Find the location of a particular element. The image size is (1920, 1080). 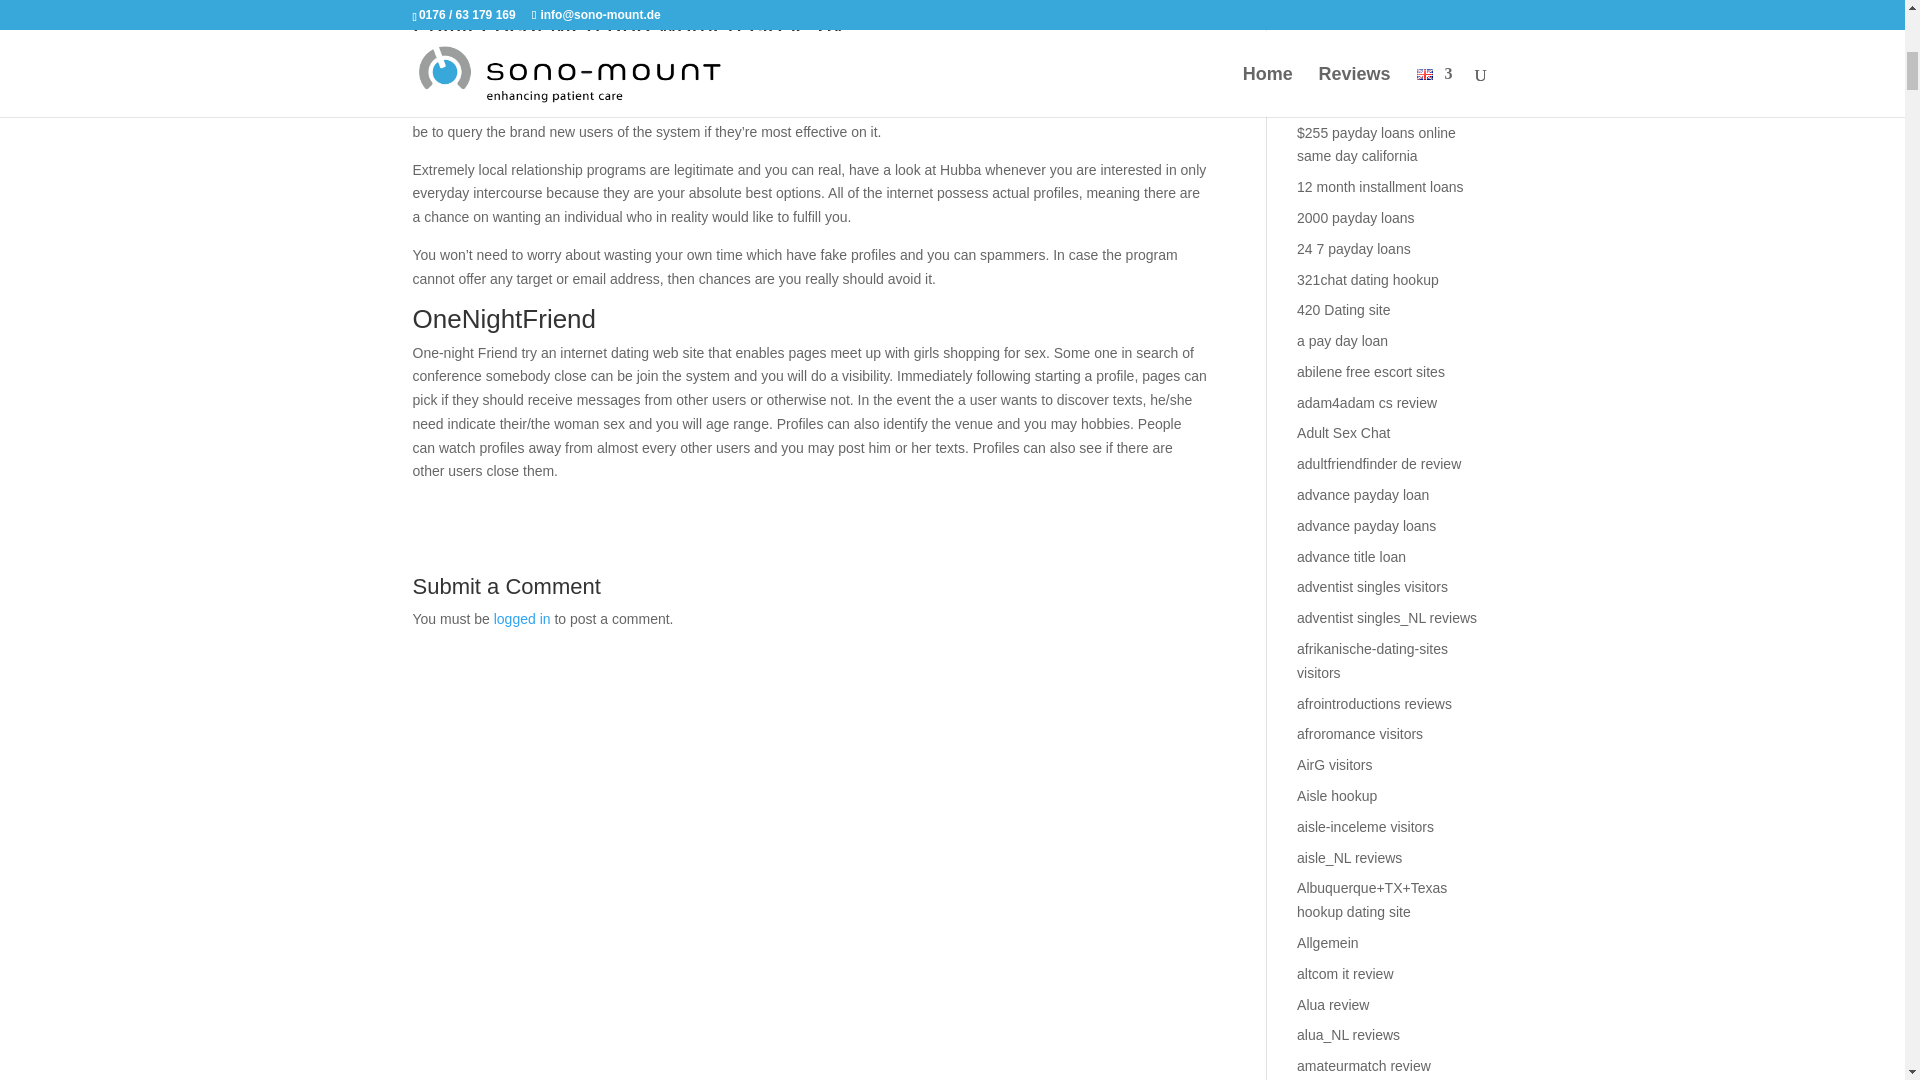

logged in is located at coordinates (522, 619).